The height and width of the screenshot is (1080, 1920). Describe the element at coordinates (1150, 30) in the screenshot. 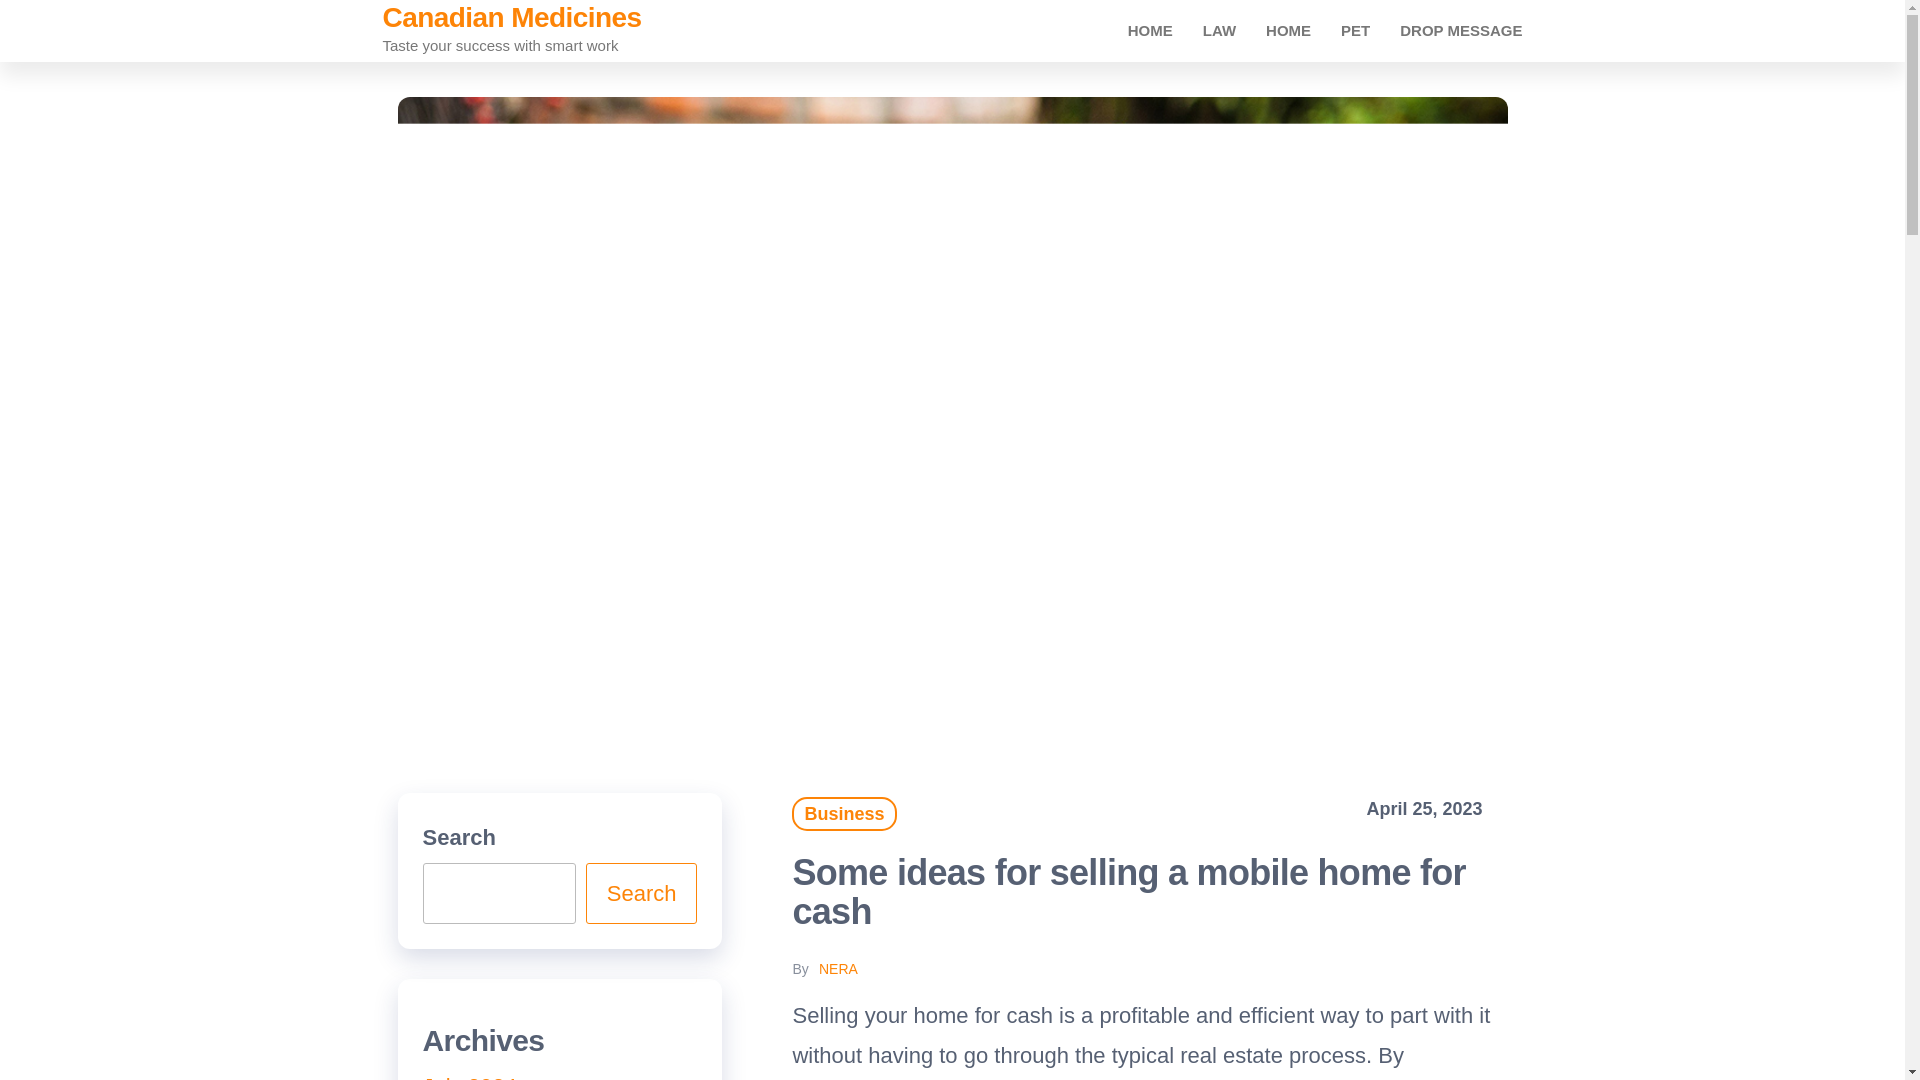

I see `HOME` at that location.